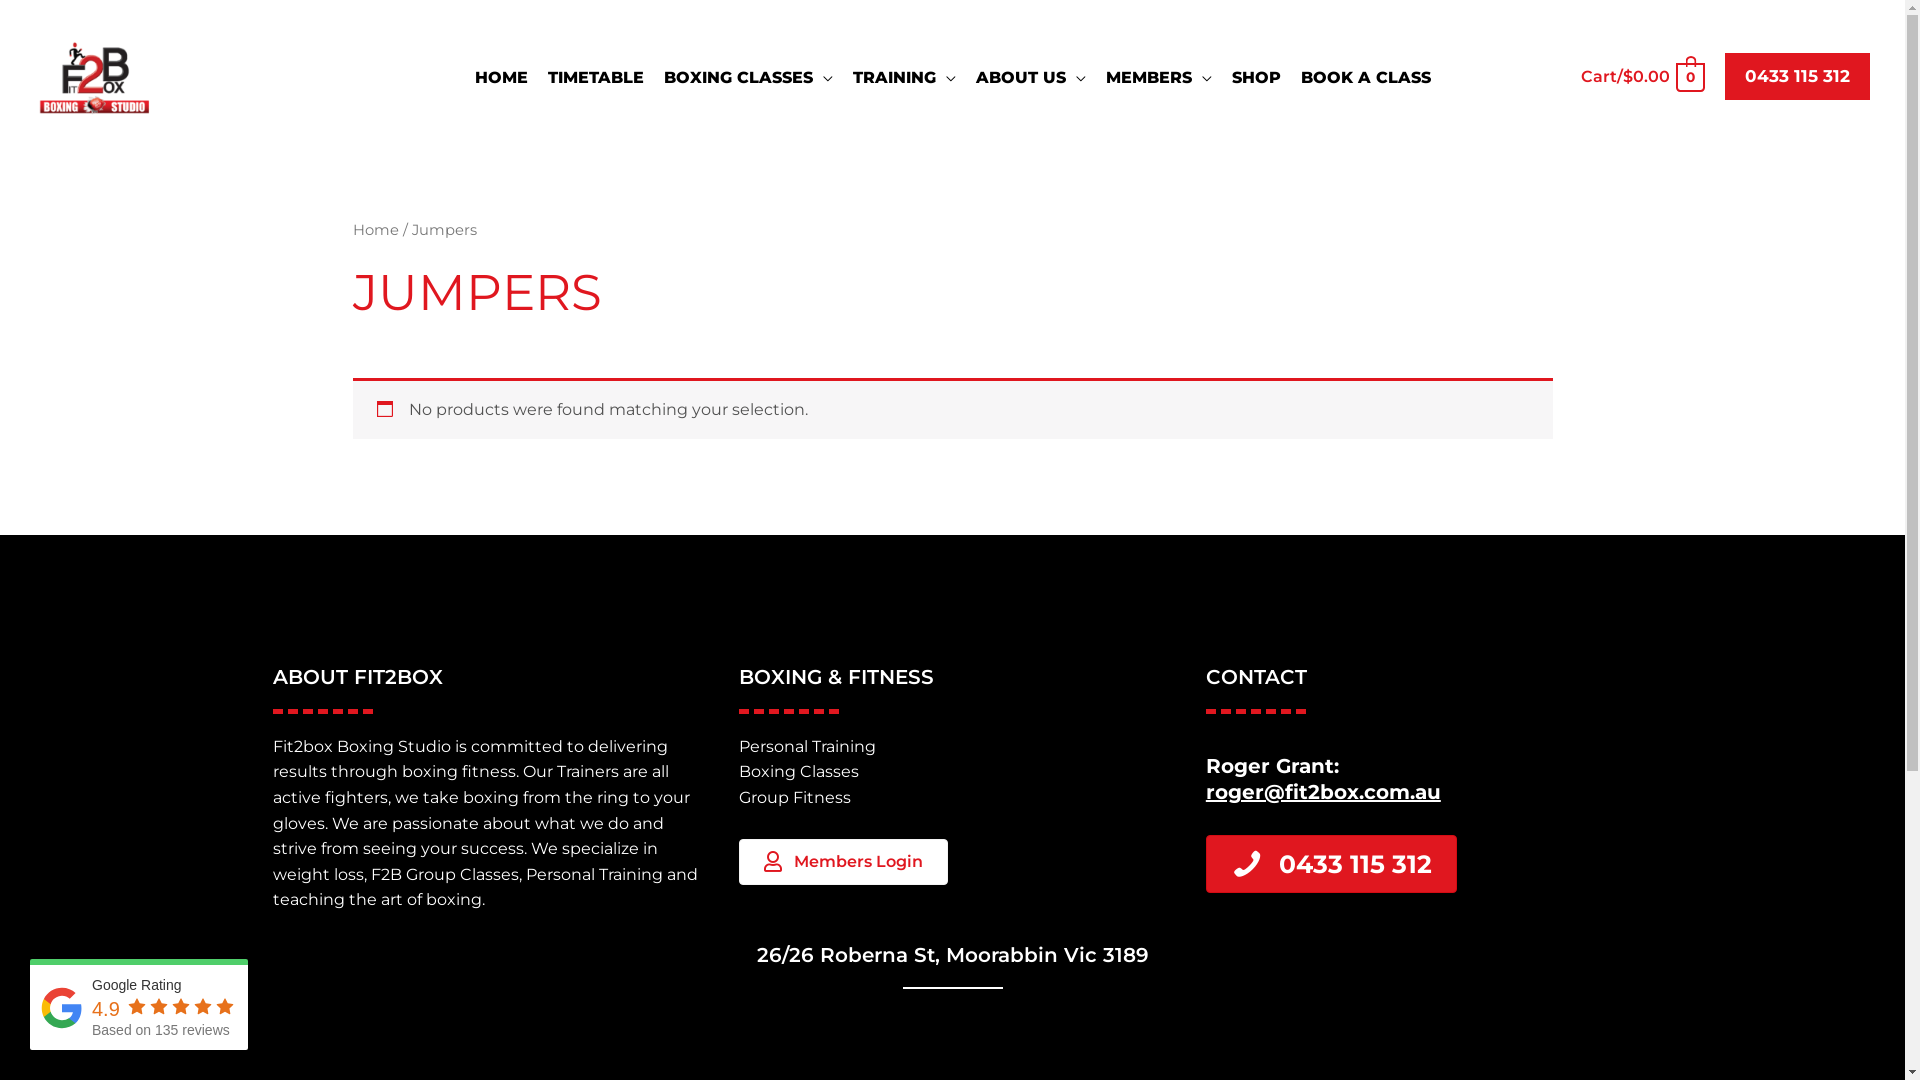  I want to click on Home, so click(375, 230).